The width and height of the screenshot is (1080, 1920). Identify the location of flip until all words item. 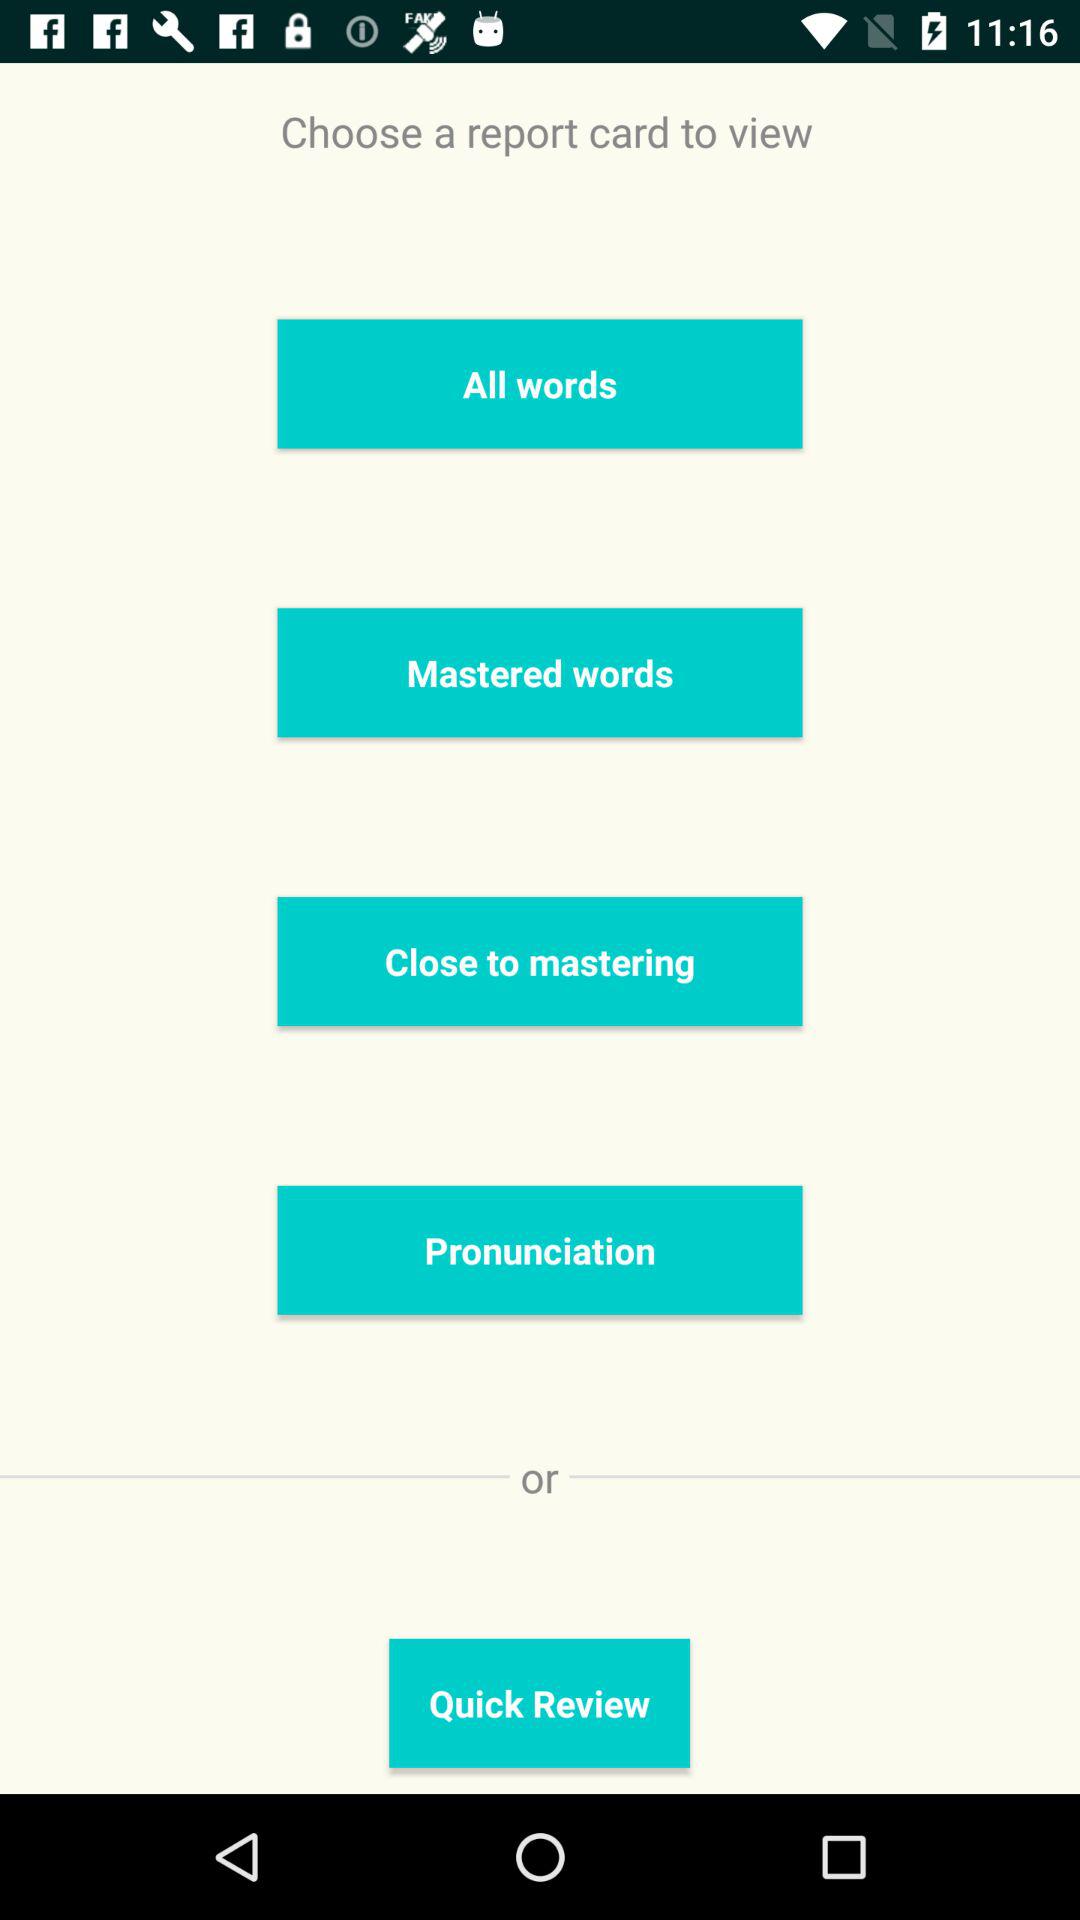
(540, 384).